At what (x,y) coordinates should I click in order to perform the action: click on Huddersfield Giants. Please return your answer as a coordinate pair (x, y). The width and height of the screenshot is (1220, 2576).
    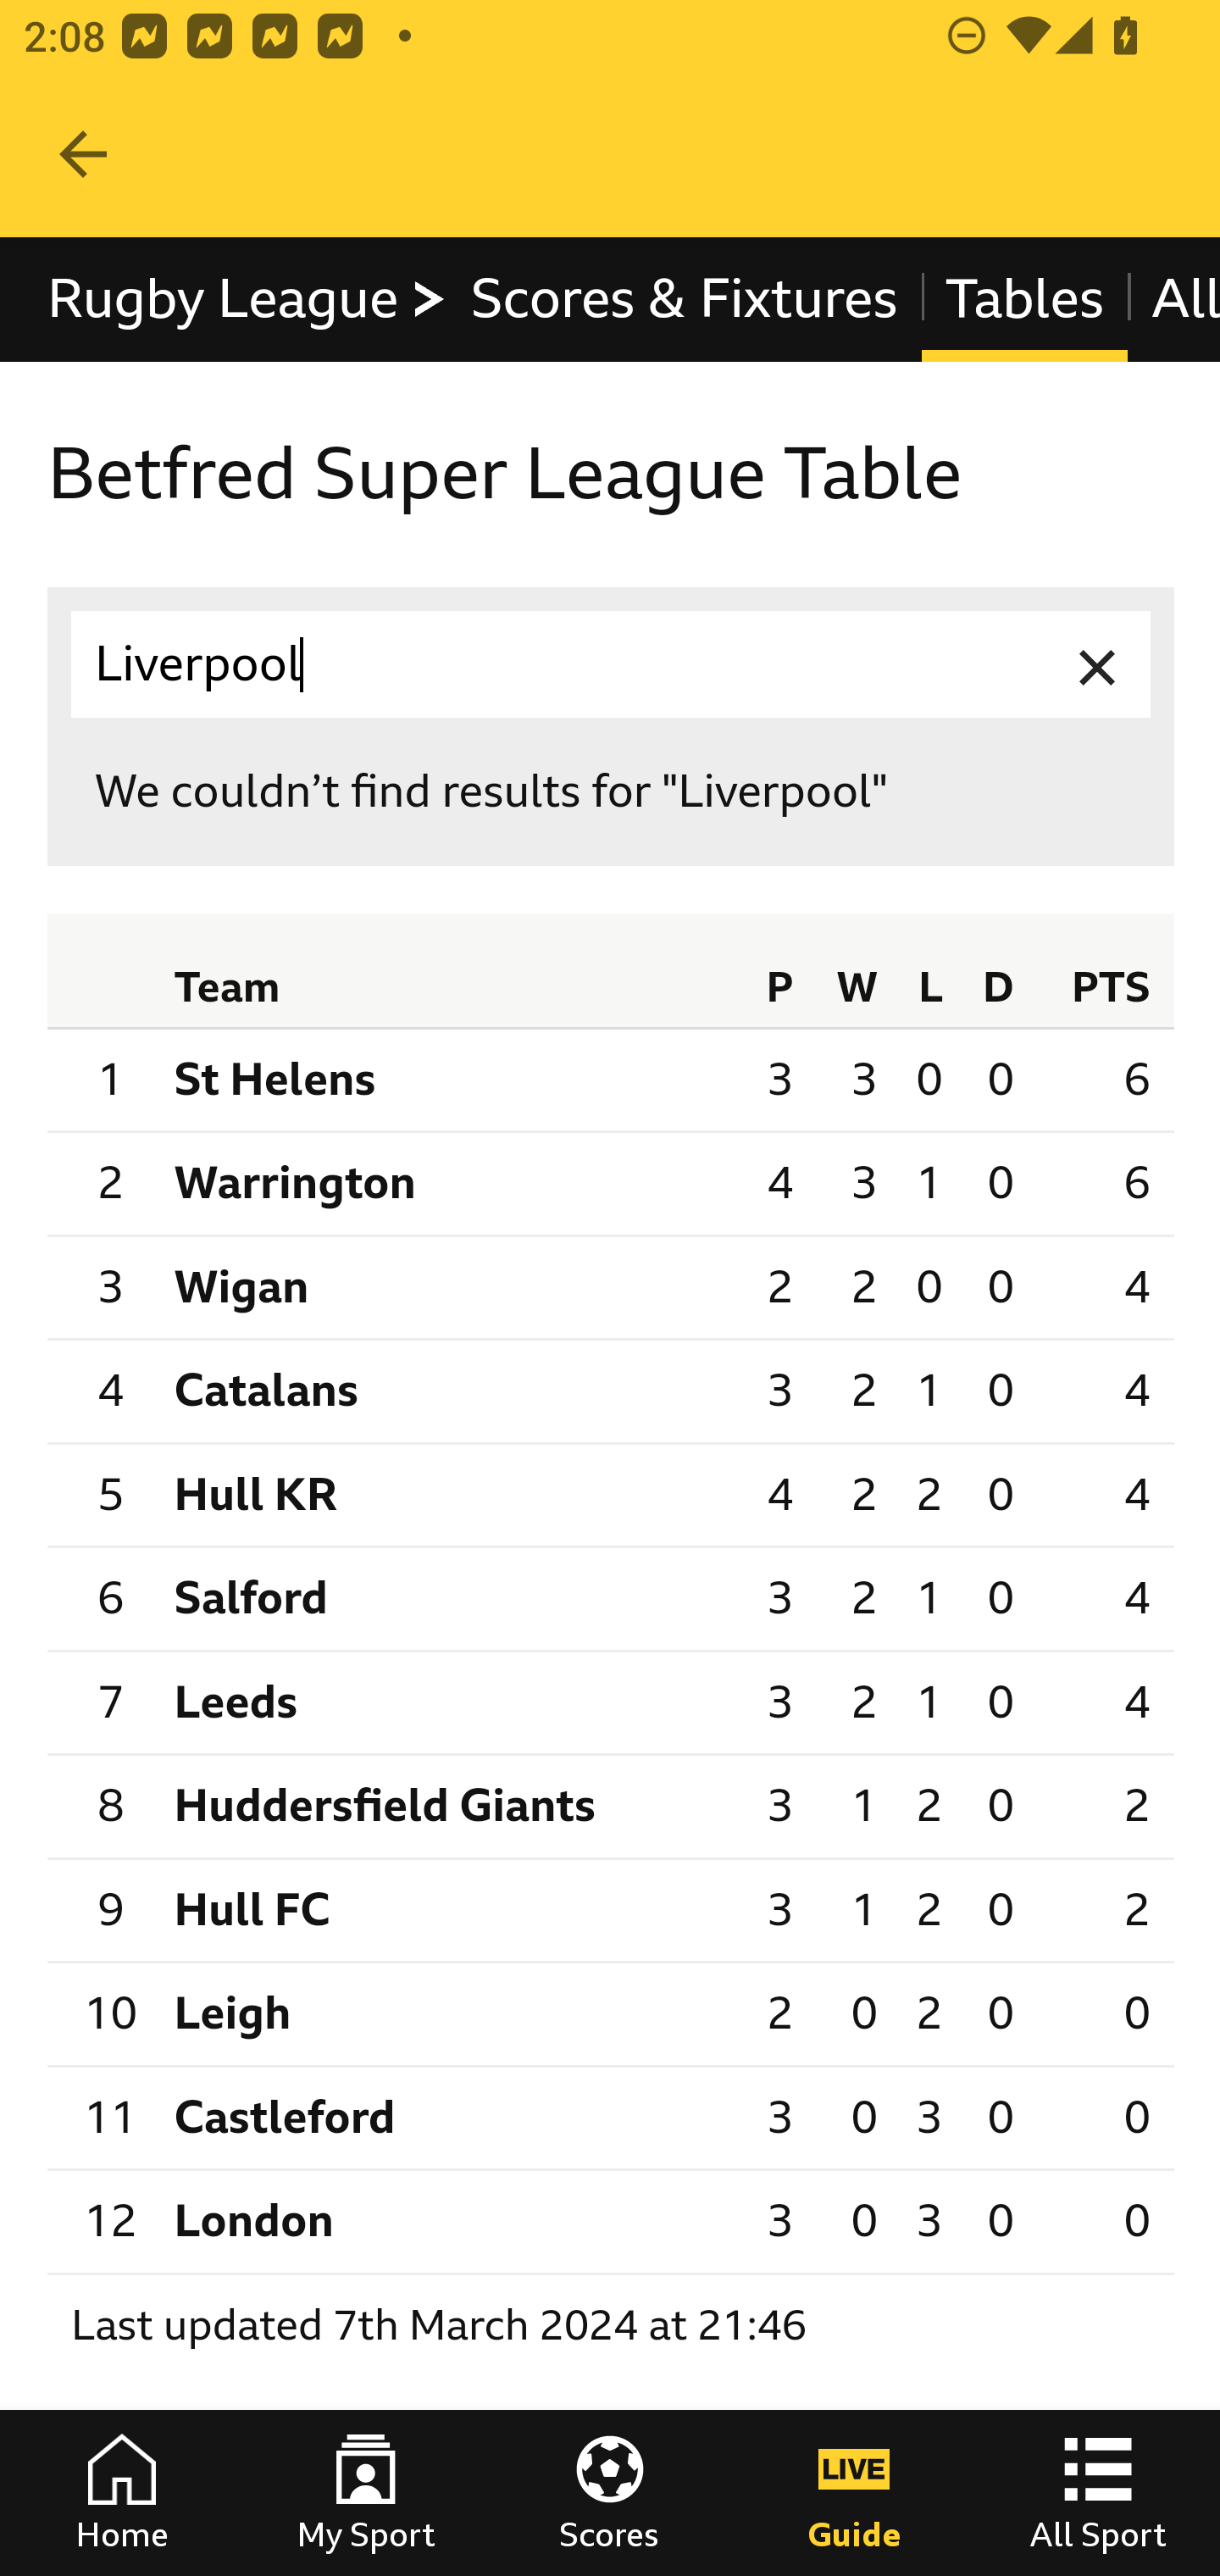
    Looking at the image, I should click on (451, 1807).